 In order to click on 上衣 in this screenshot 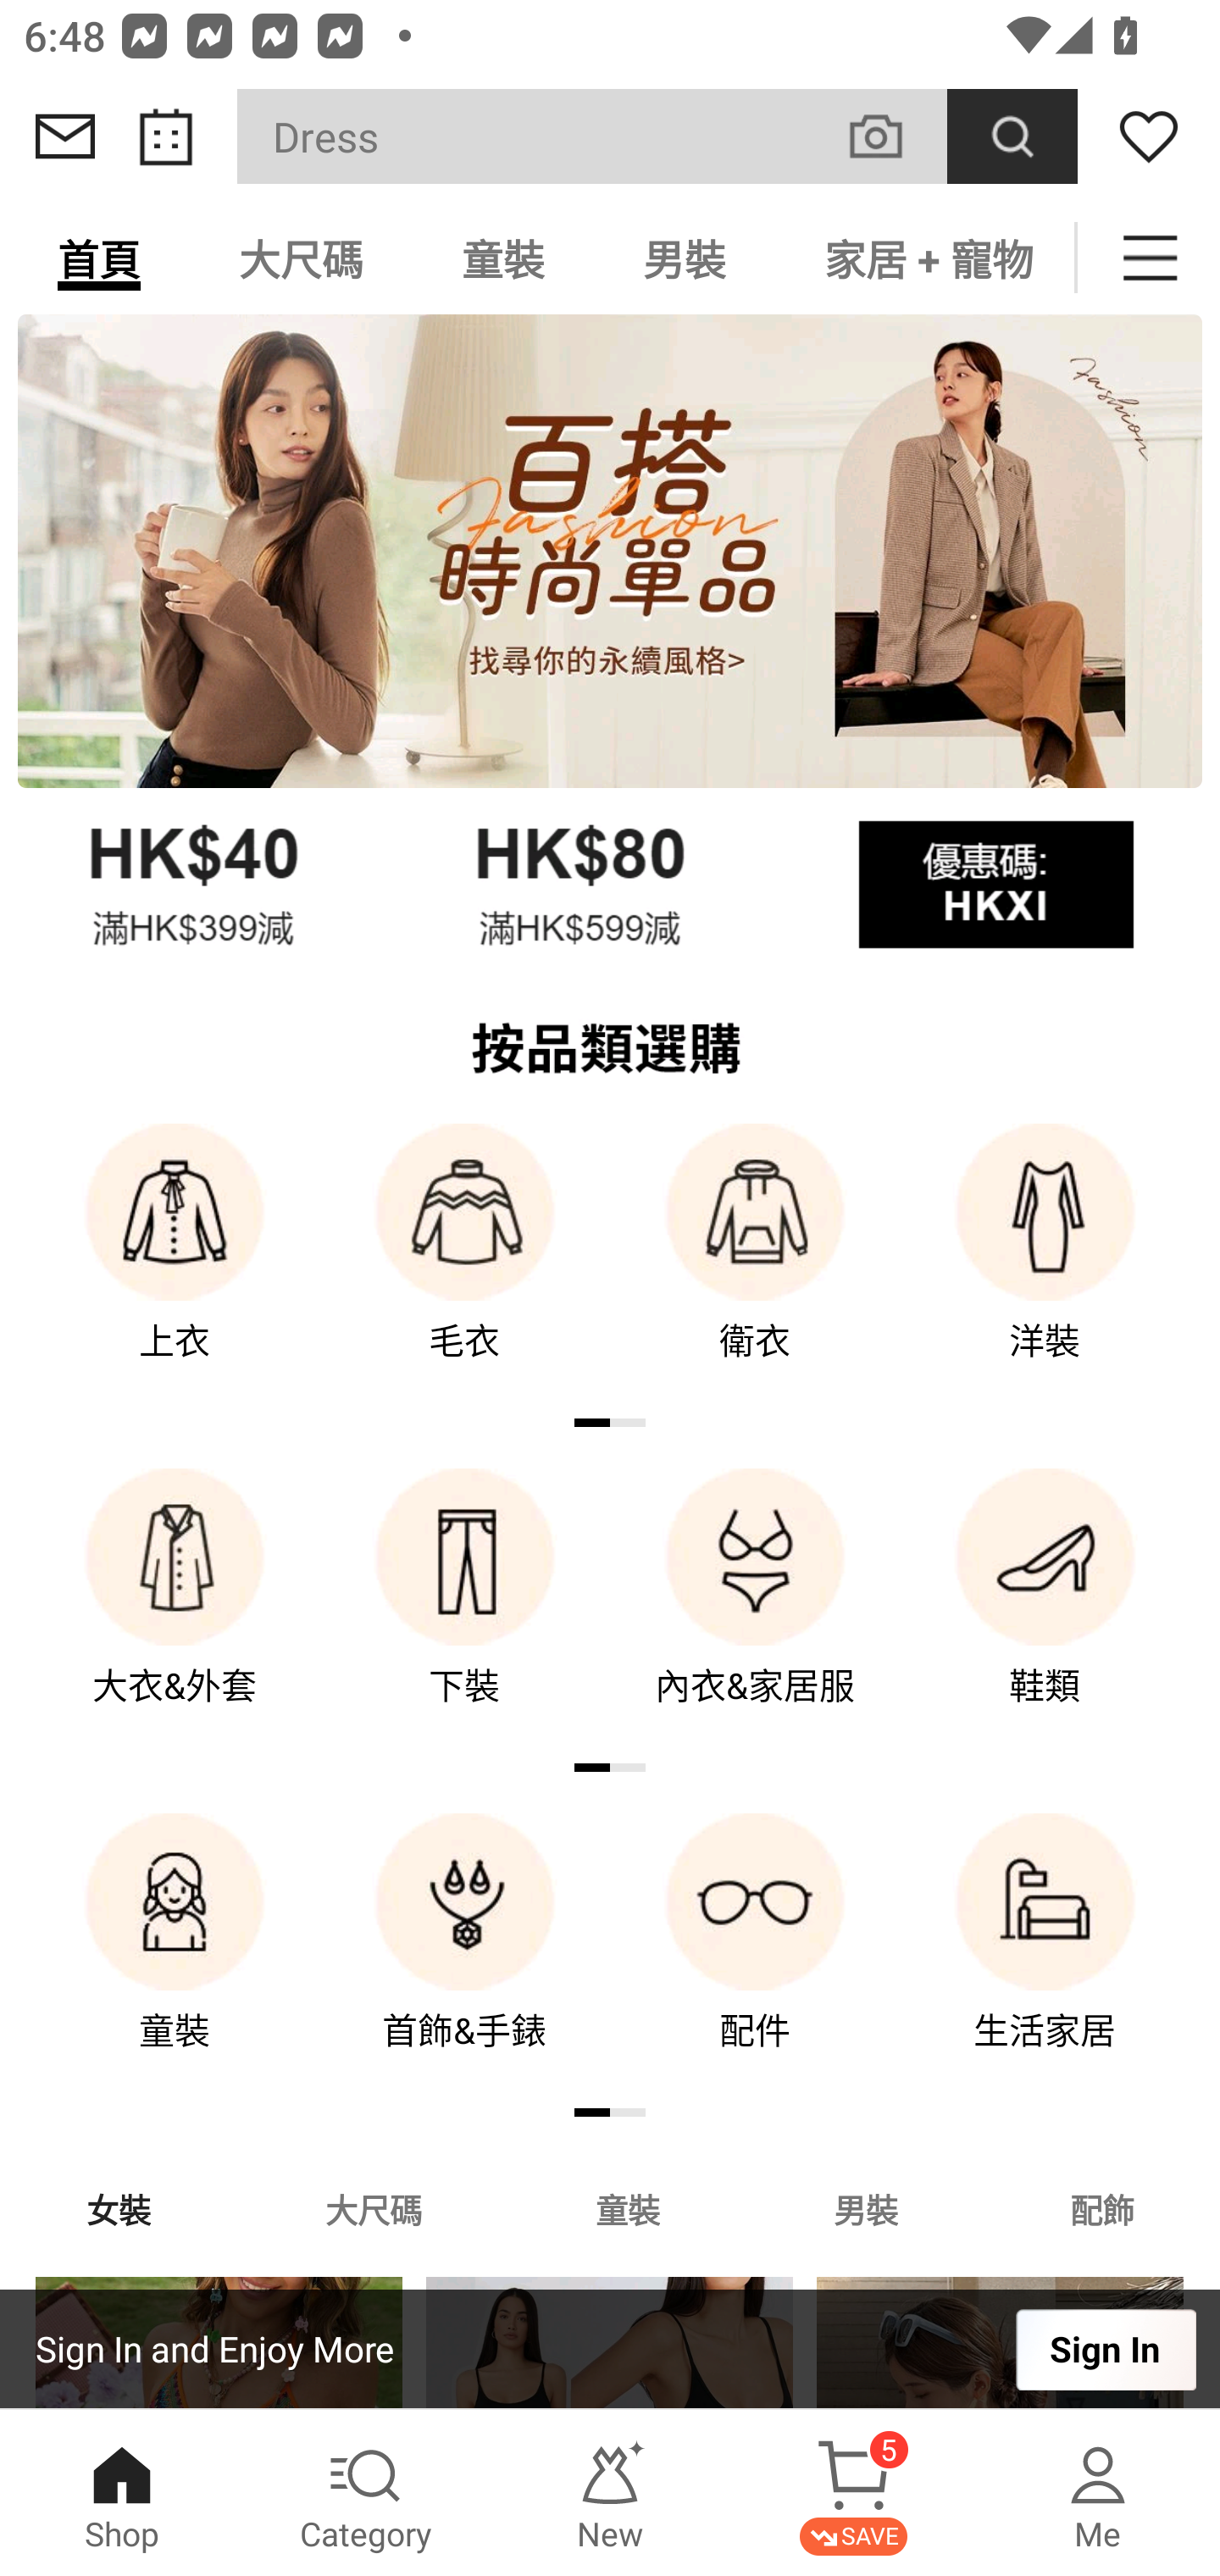, I will do `click(175, 1264)`.